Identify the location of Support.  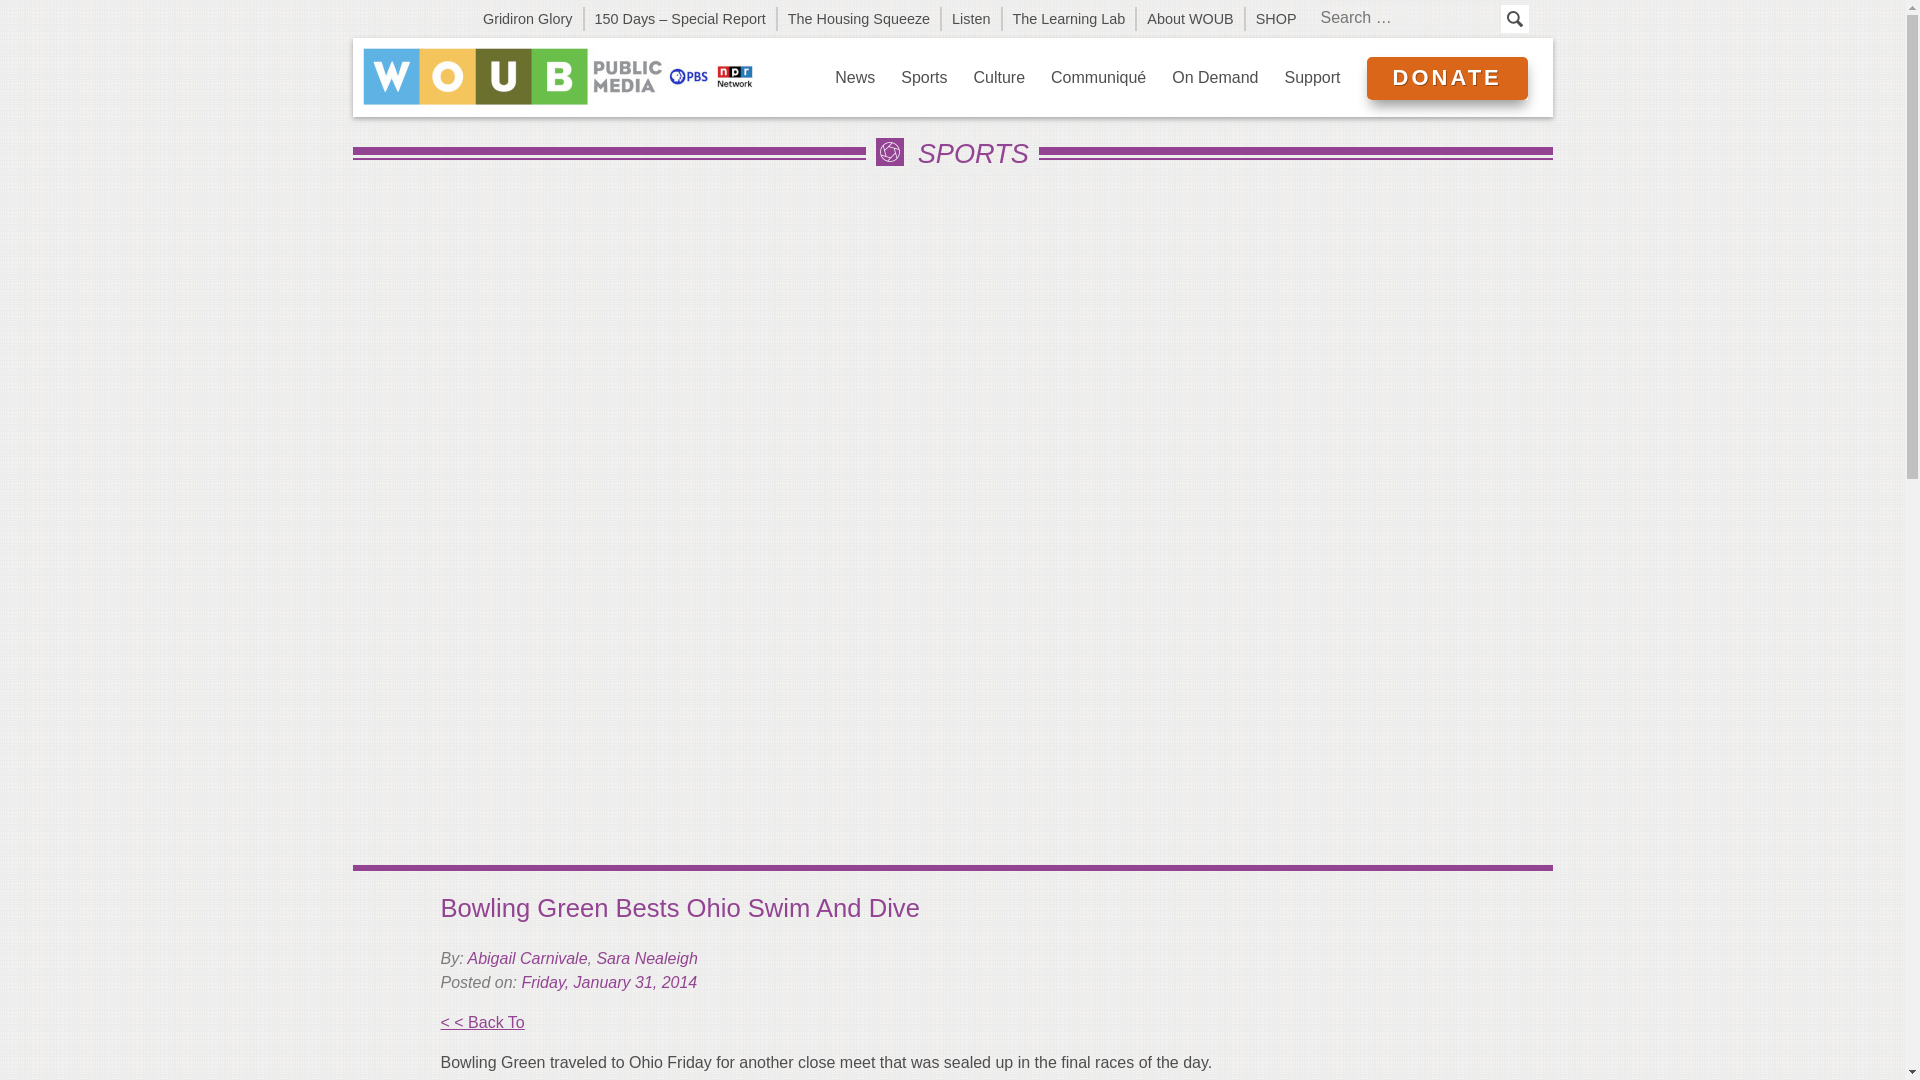
(1312, 76).